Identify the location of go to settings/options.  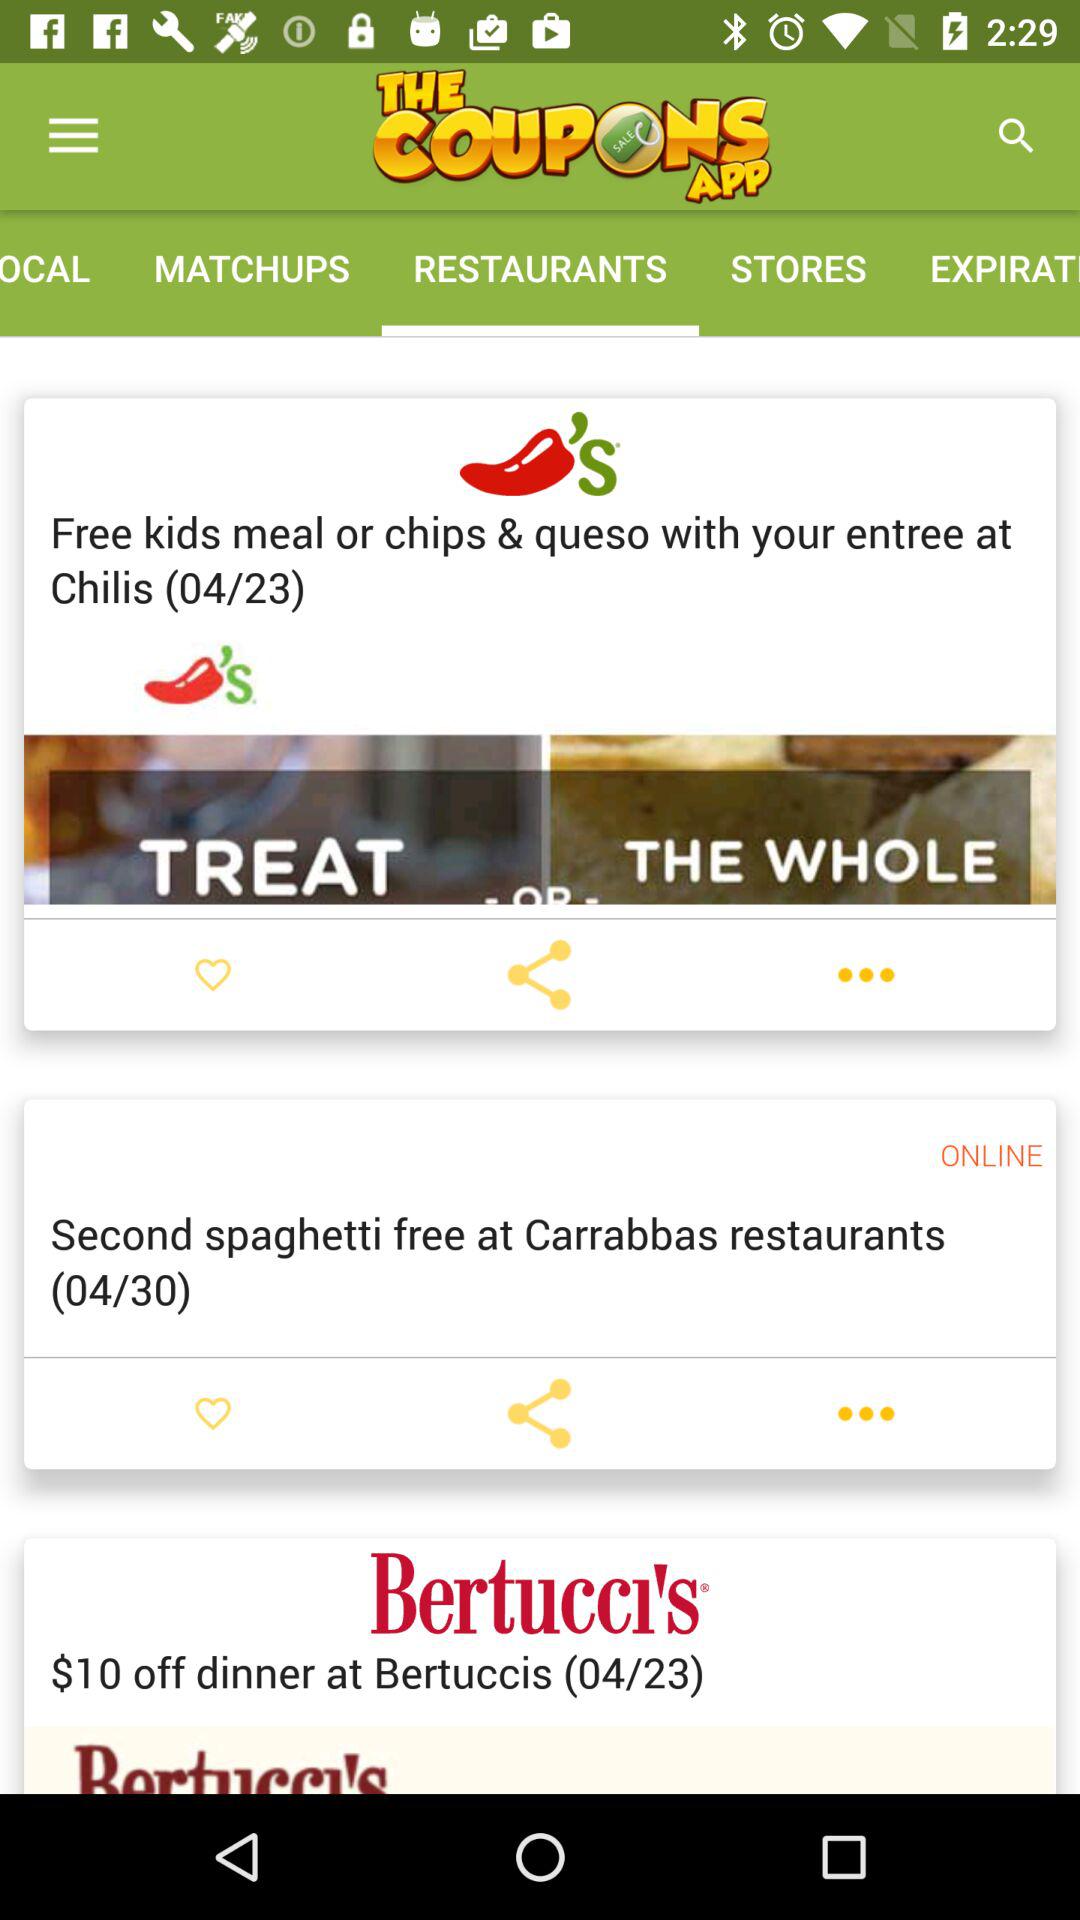
(866, 1413).